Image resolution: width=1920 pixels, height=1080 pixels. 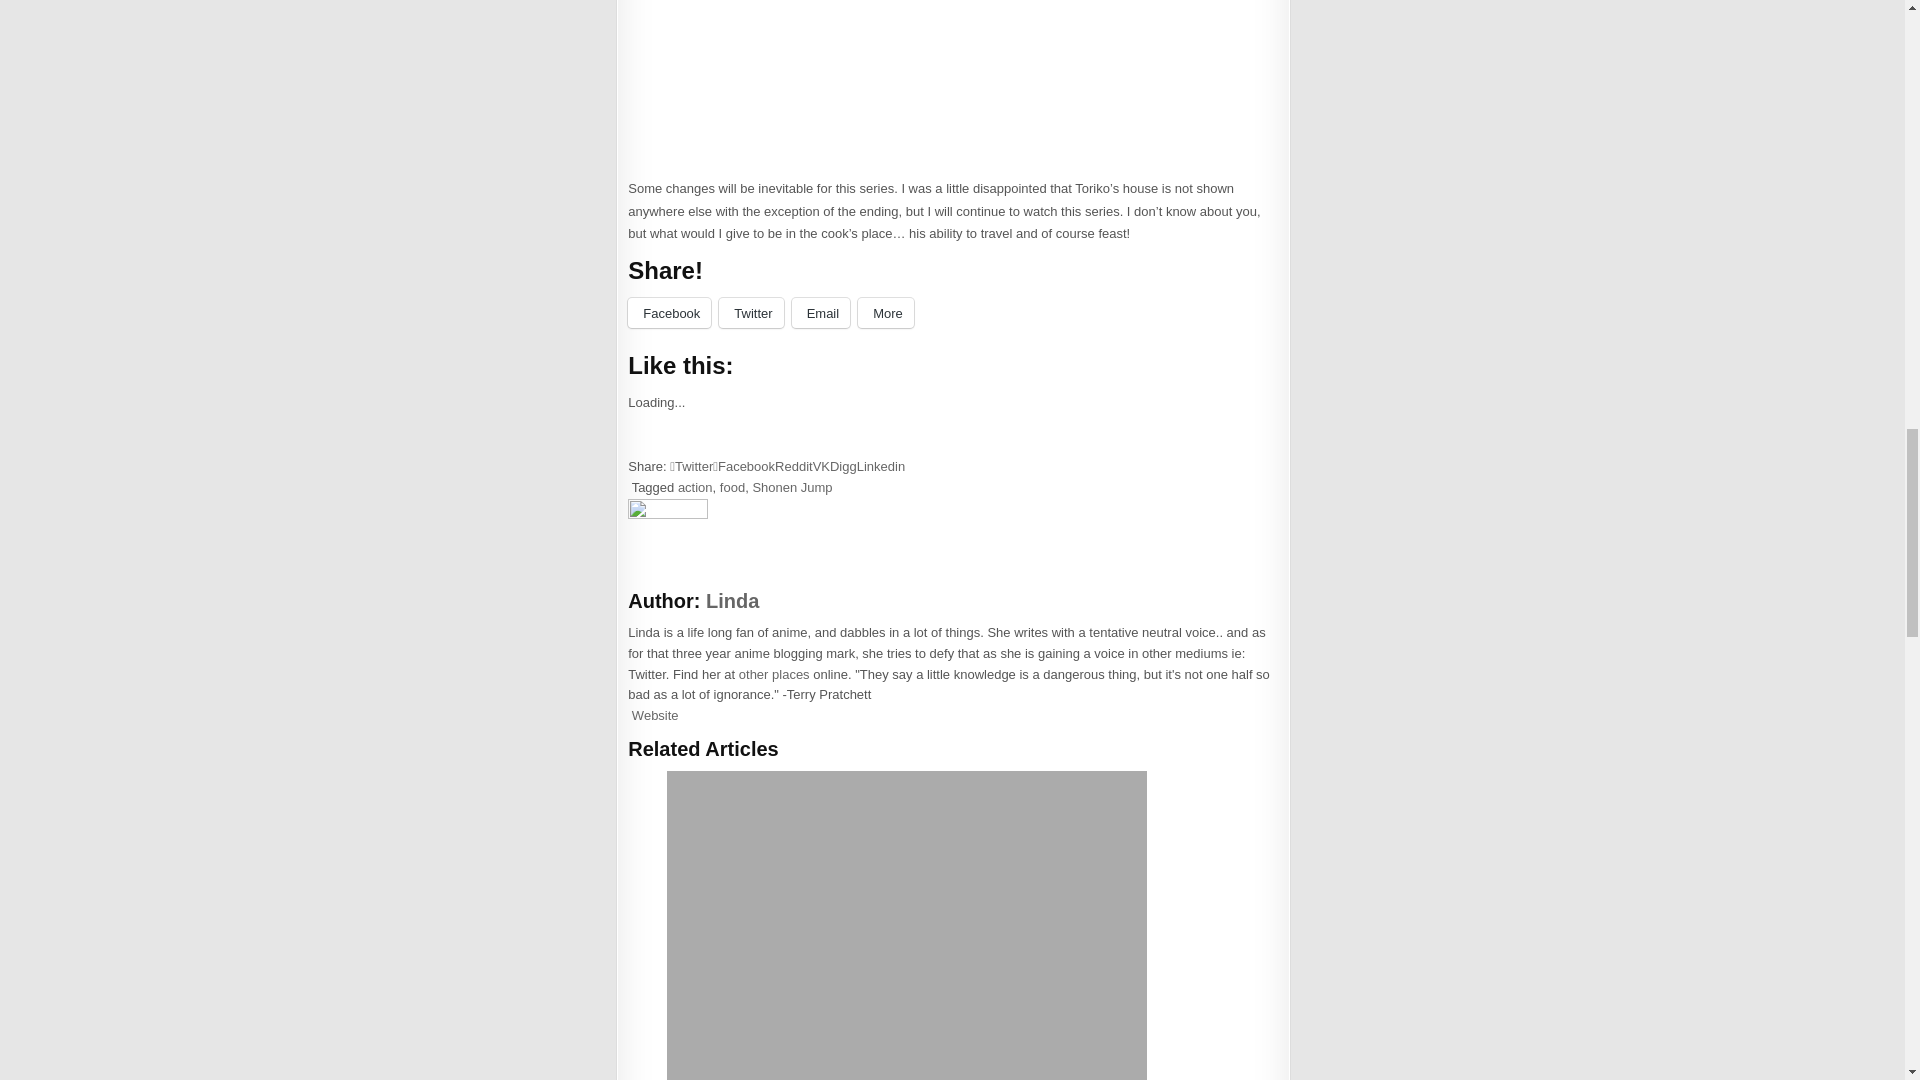 I want to click on Click to email a link to a friend, so click(x=820, y=313).